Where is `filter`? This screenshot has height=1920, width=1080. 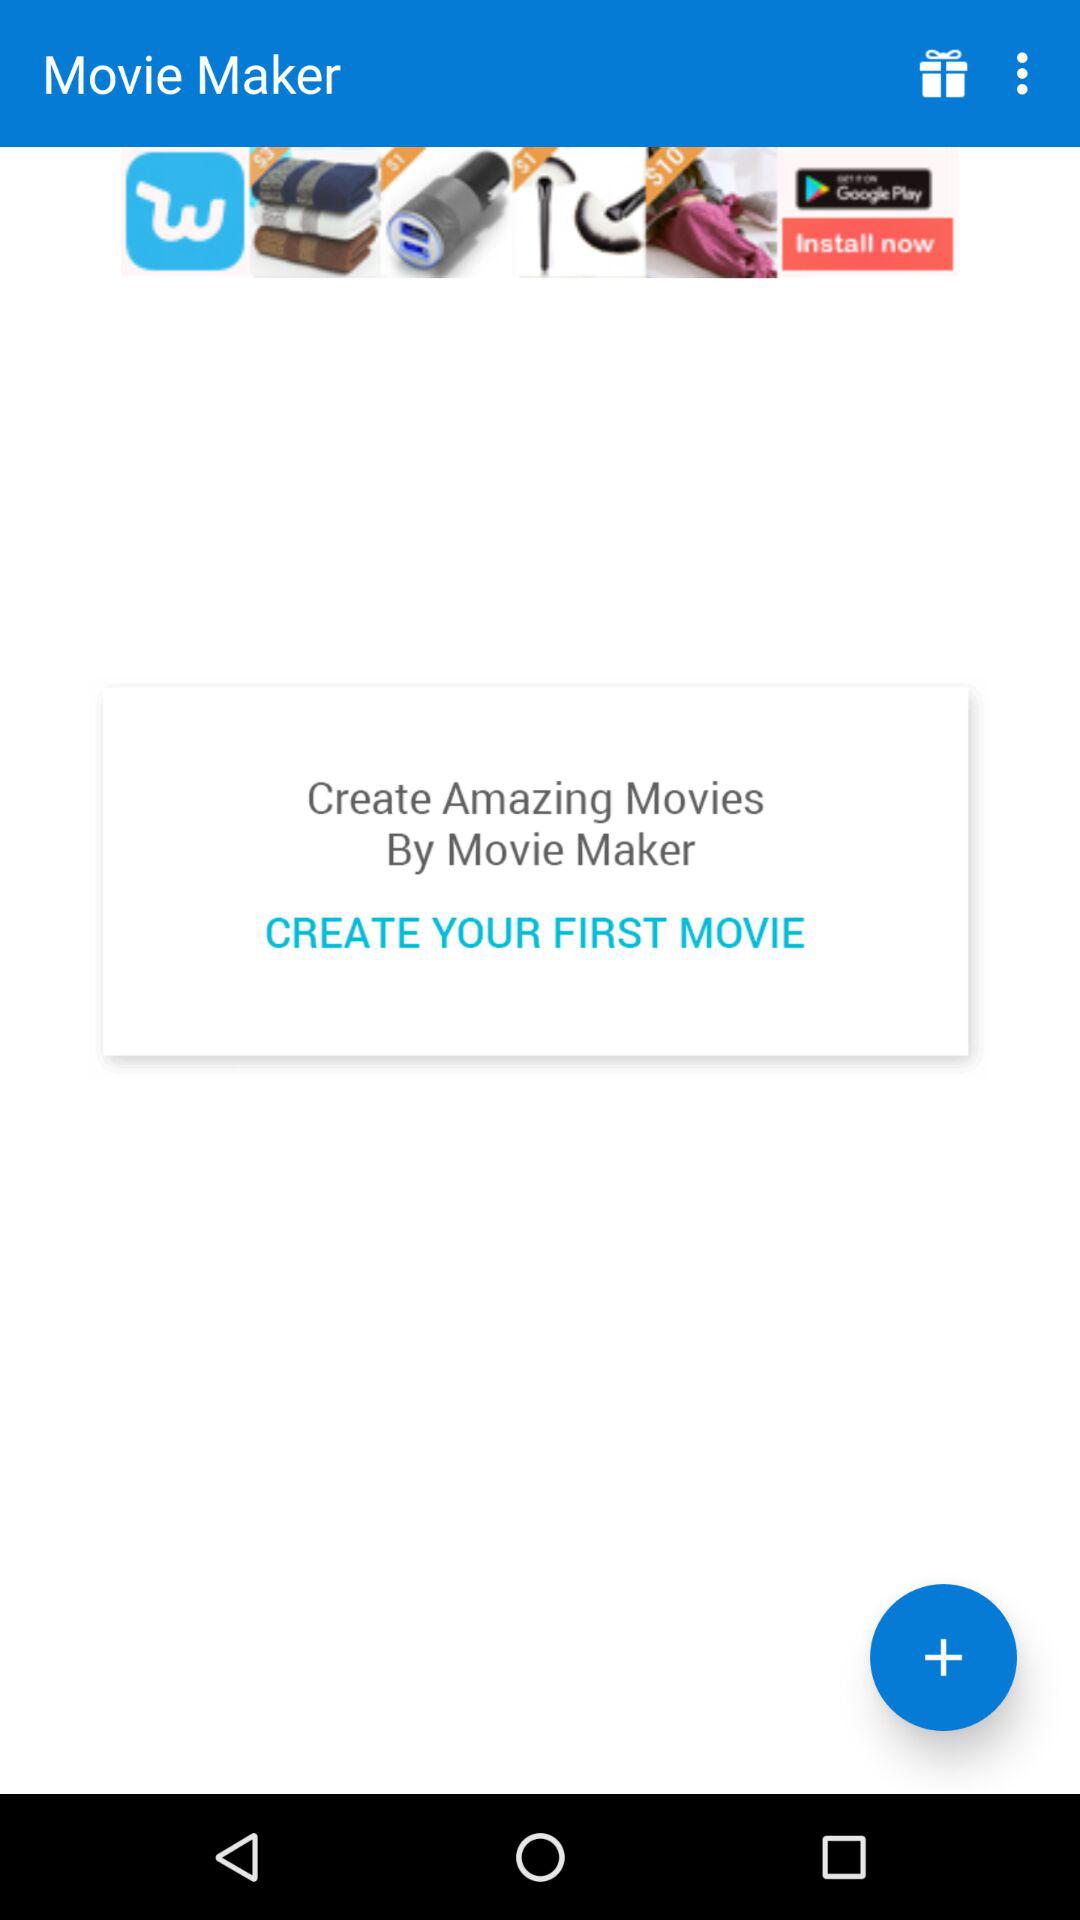
filter is located at coordinates (944, 1658).